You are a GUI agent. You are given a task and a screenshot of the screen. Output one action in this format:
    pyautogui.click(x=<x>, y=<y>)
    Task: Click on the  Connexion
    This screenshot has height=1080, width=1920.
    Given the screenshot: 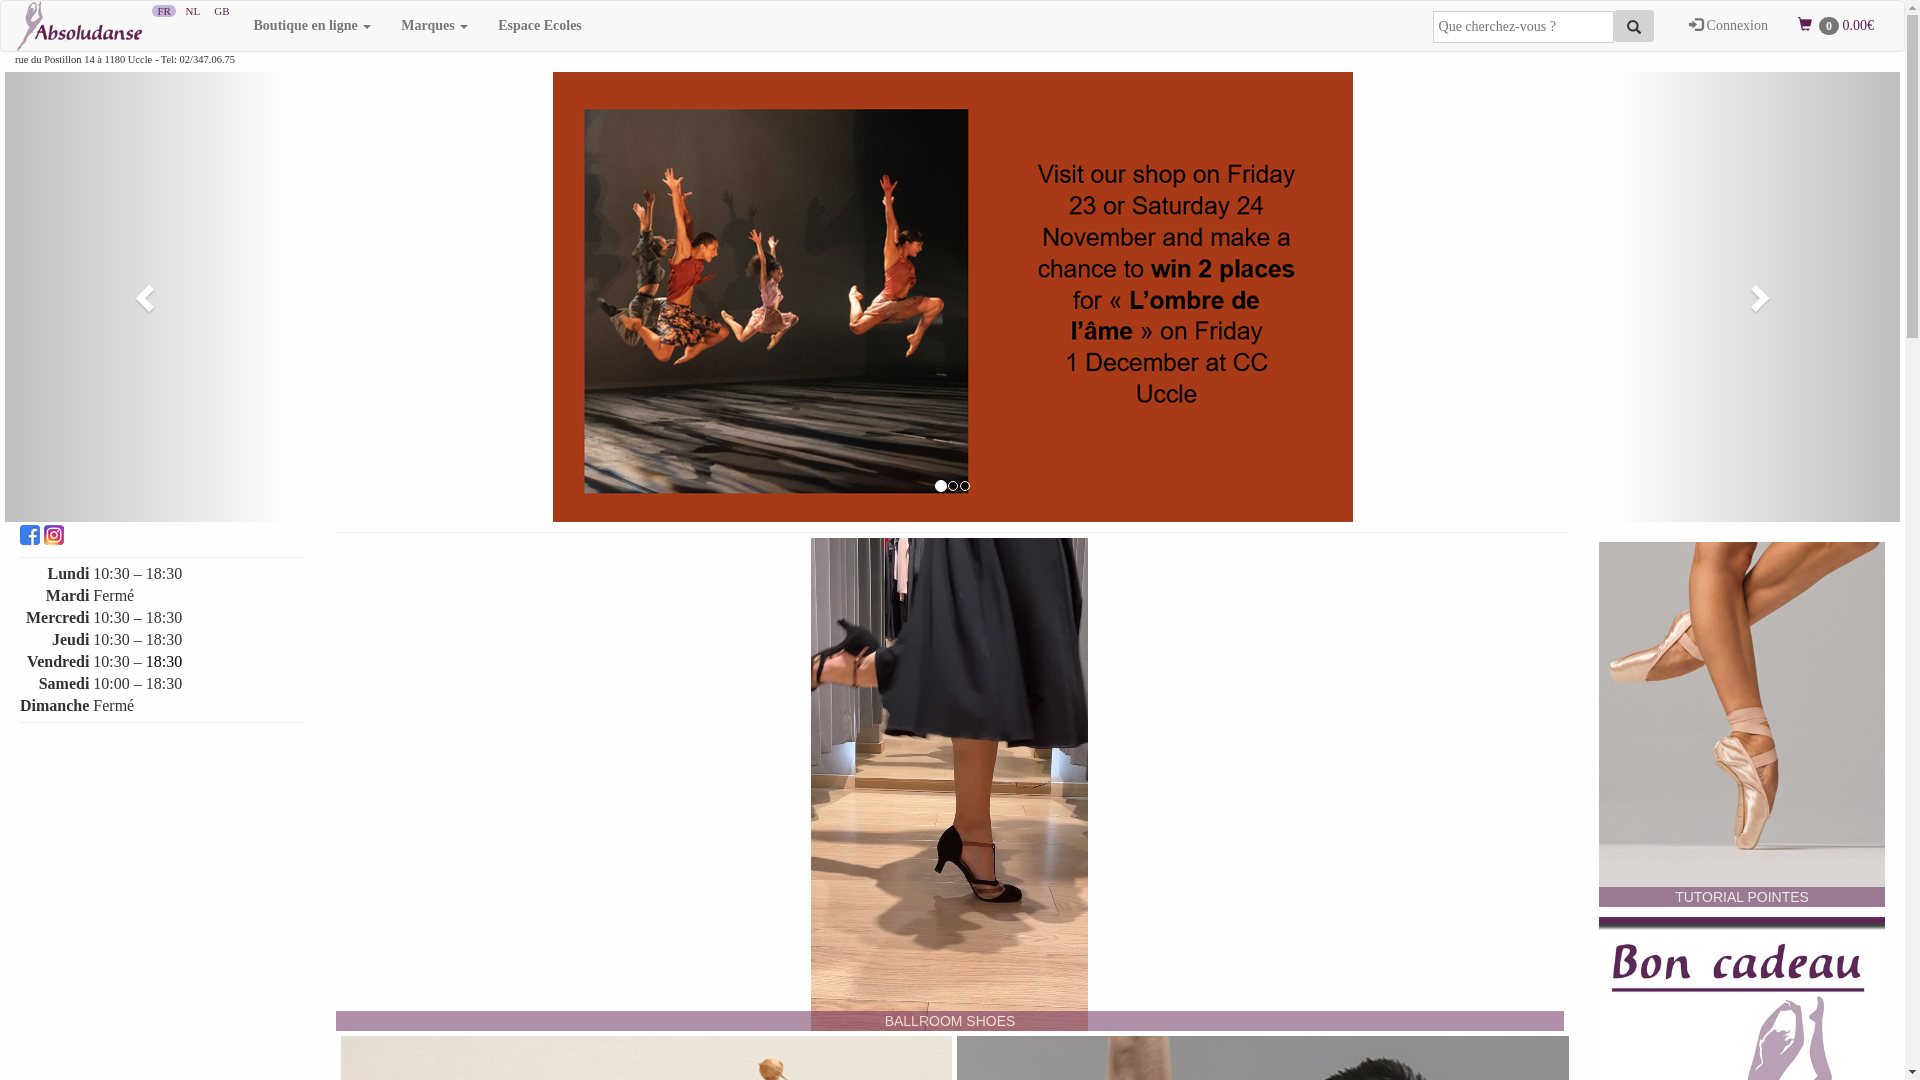 What is the action you would take?
    pyautogui.click(x=1728, y=26)
    